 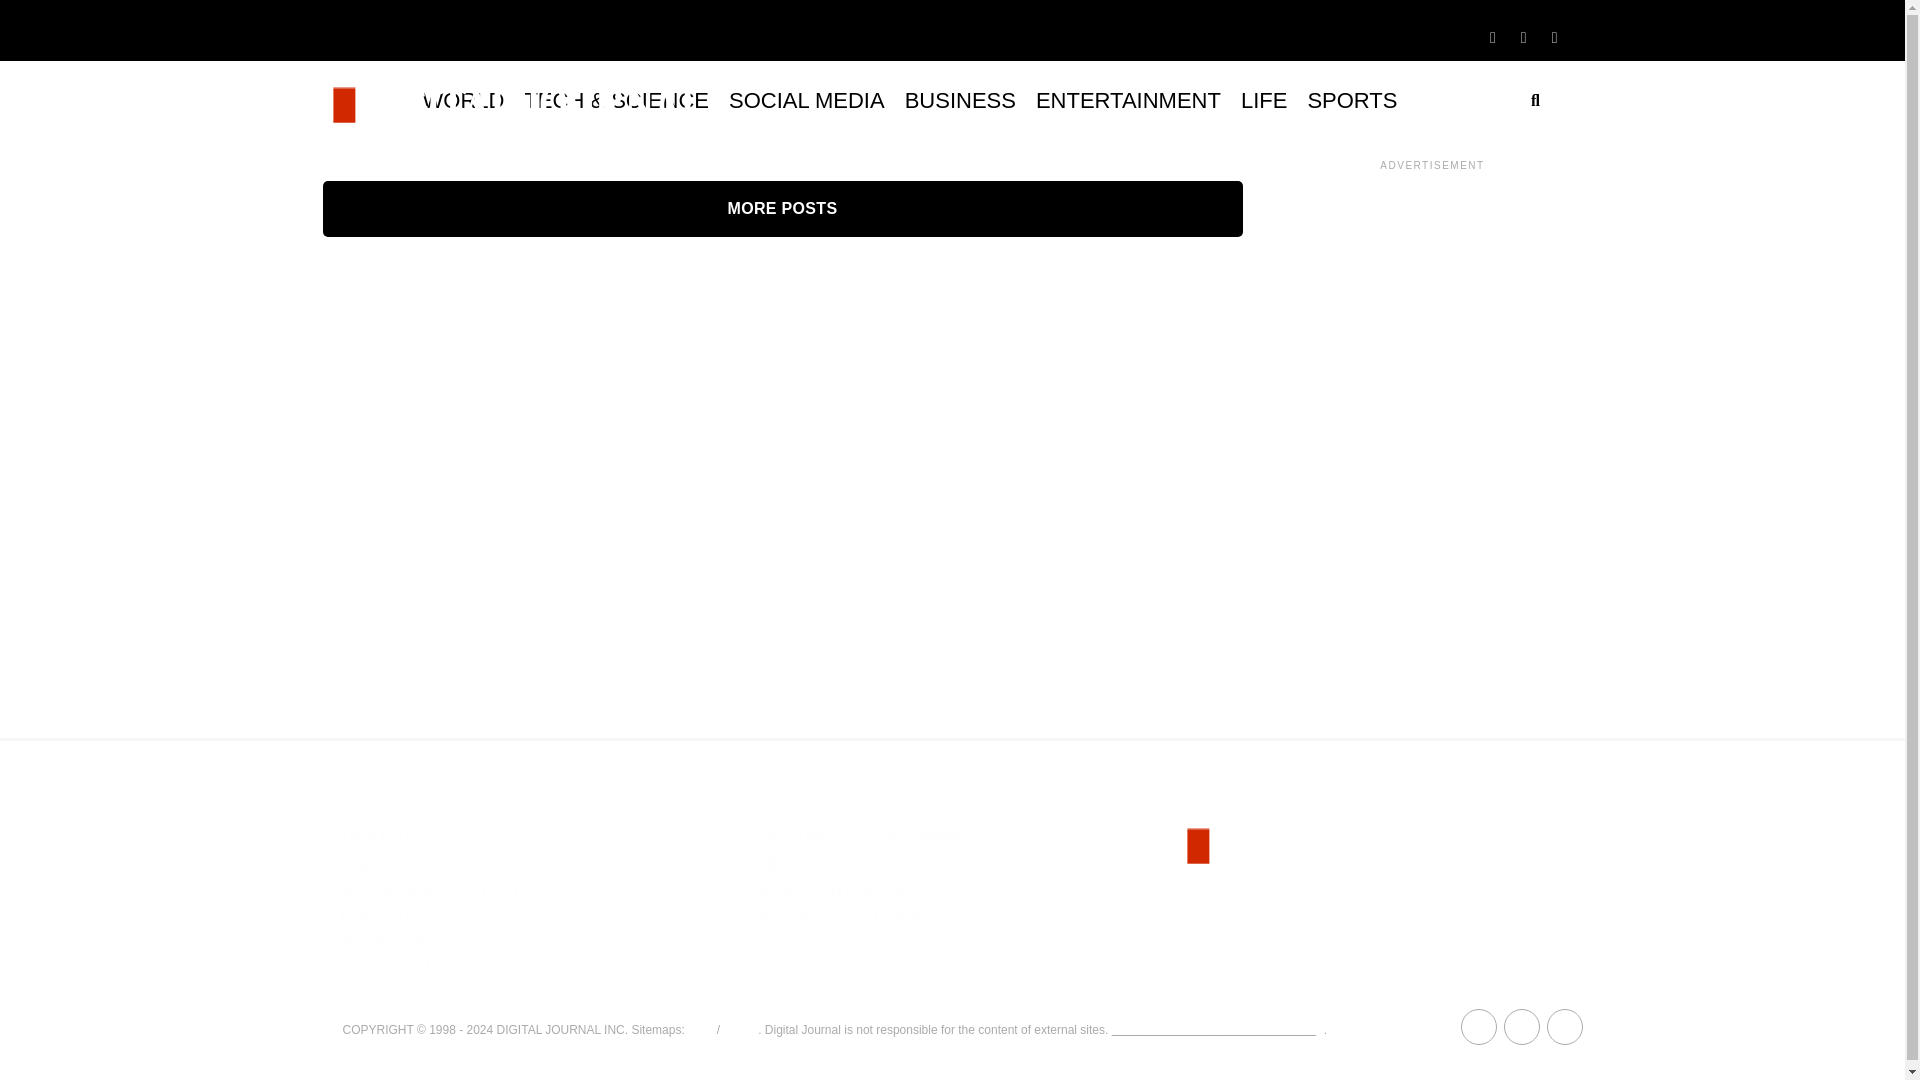 What do you see at coordinates (380, 838) in the screenshot?
I see `ABOUT US` at bounding box center [380, 838].